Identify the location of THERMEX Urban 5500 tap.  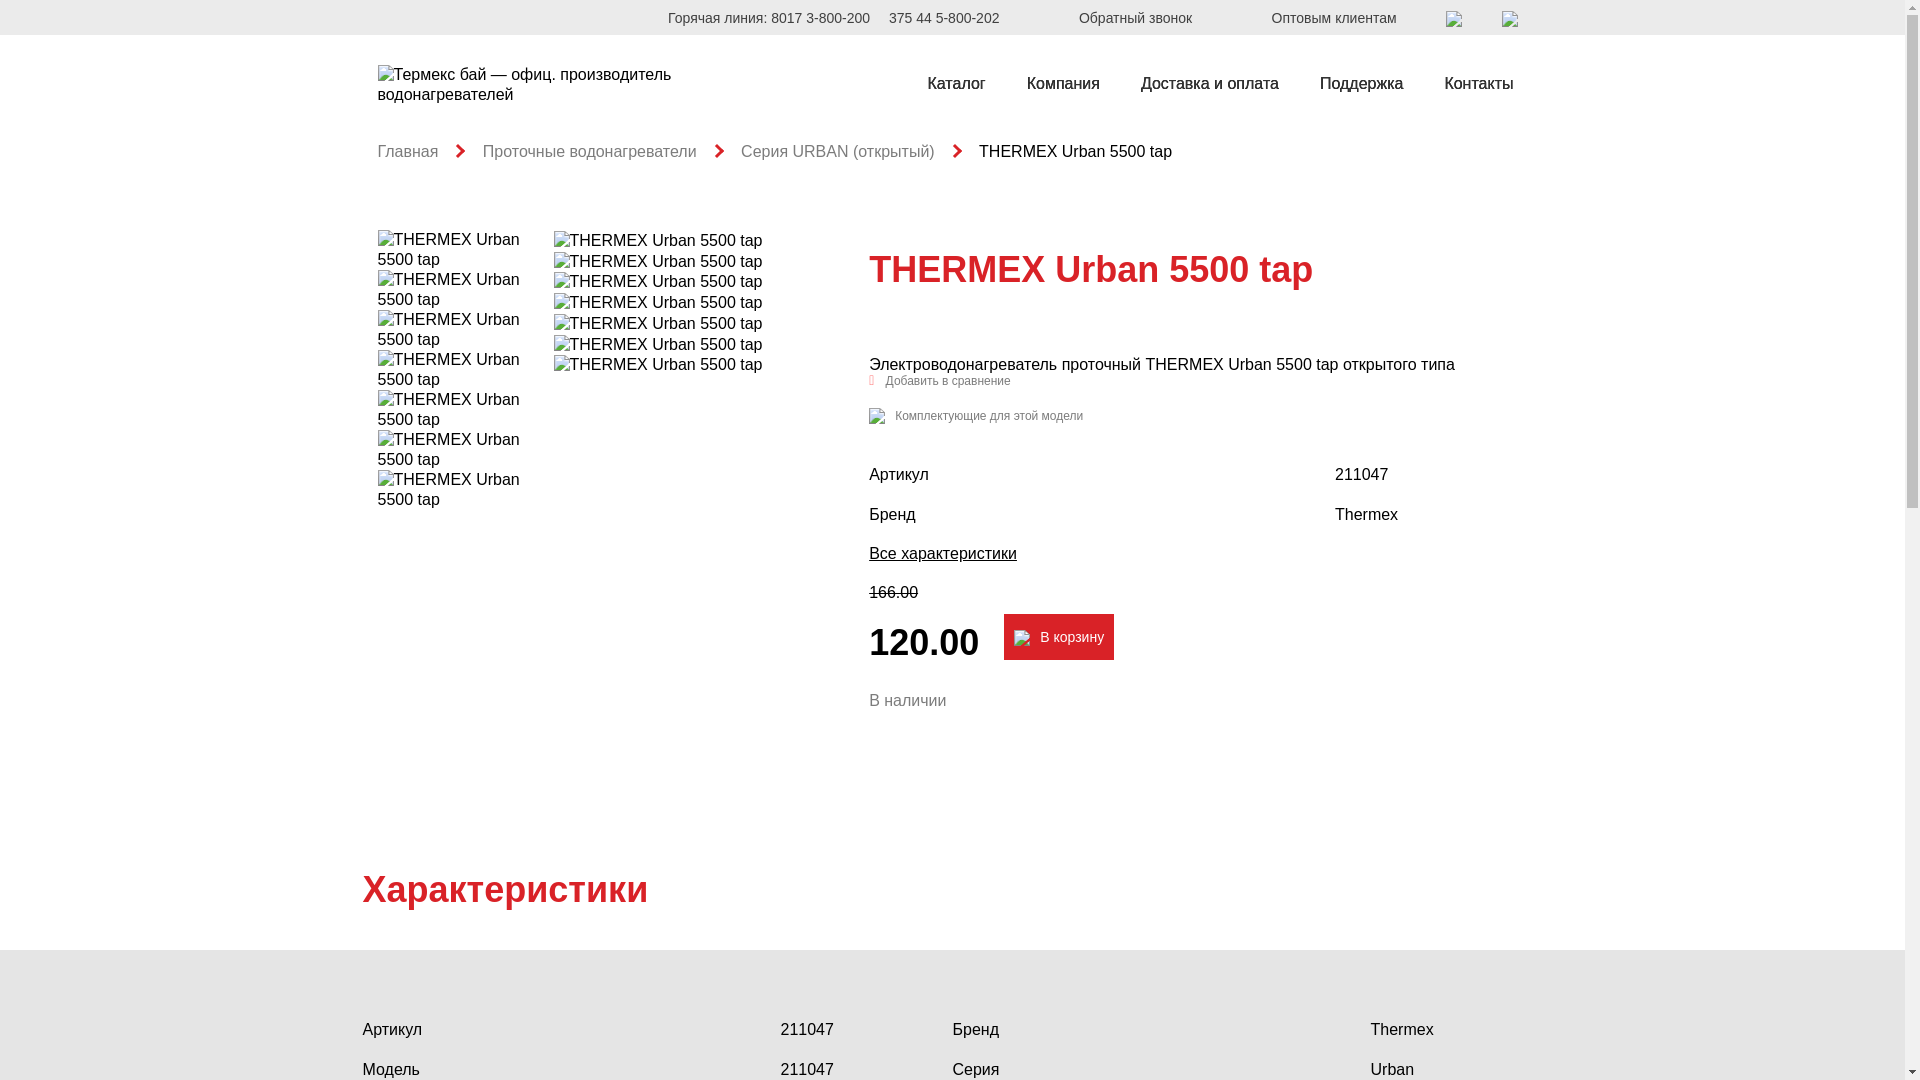
(466, 490).